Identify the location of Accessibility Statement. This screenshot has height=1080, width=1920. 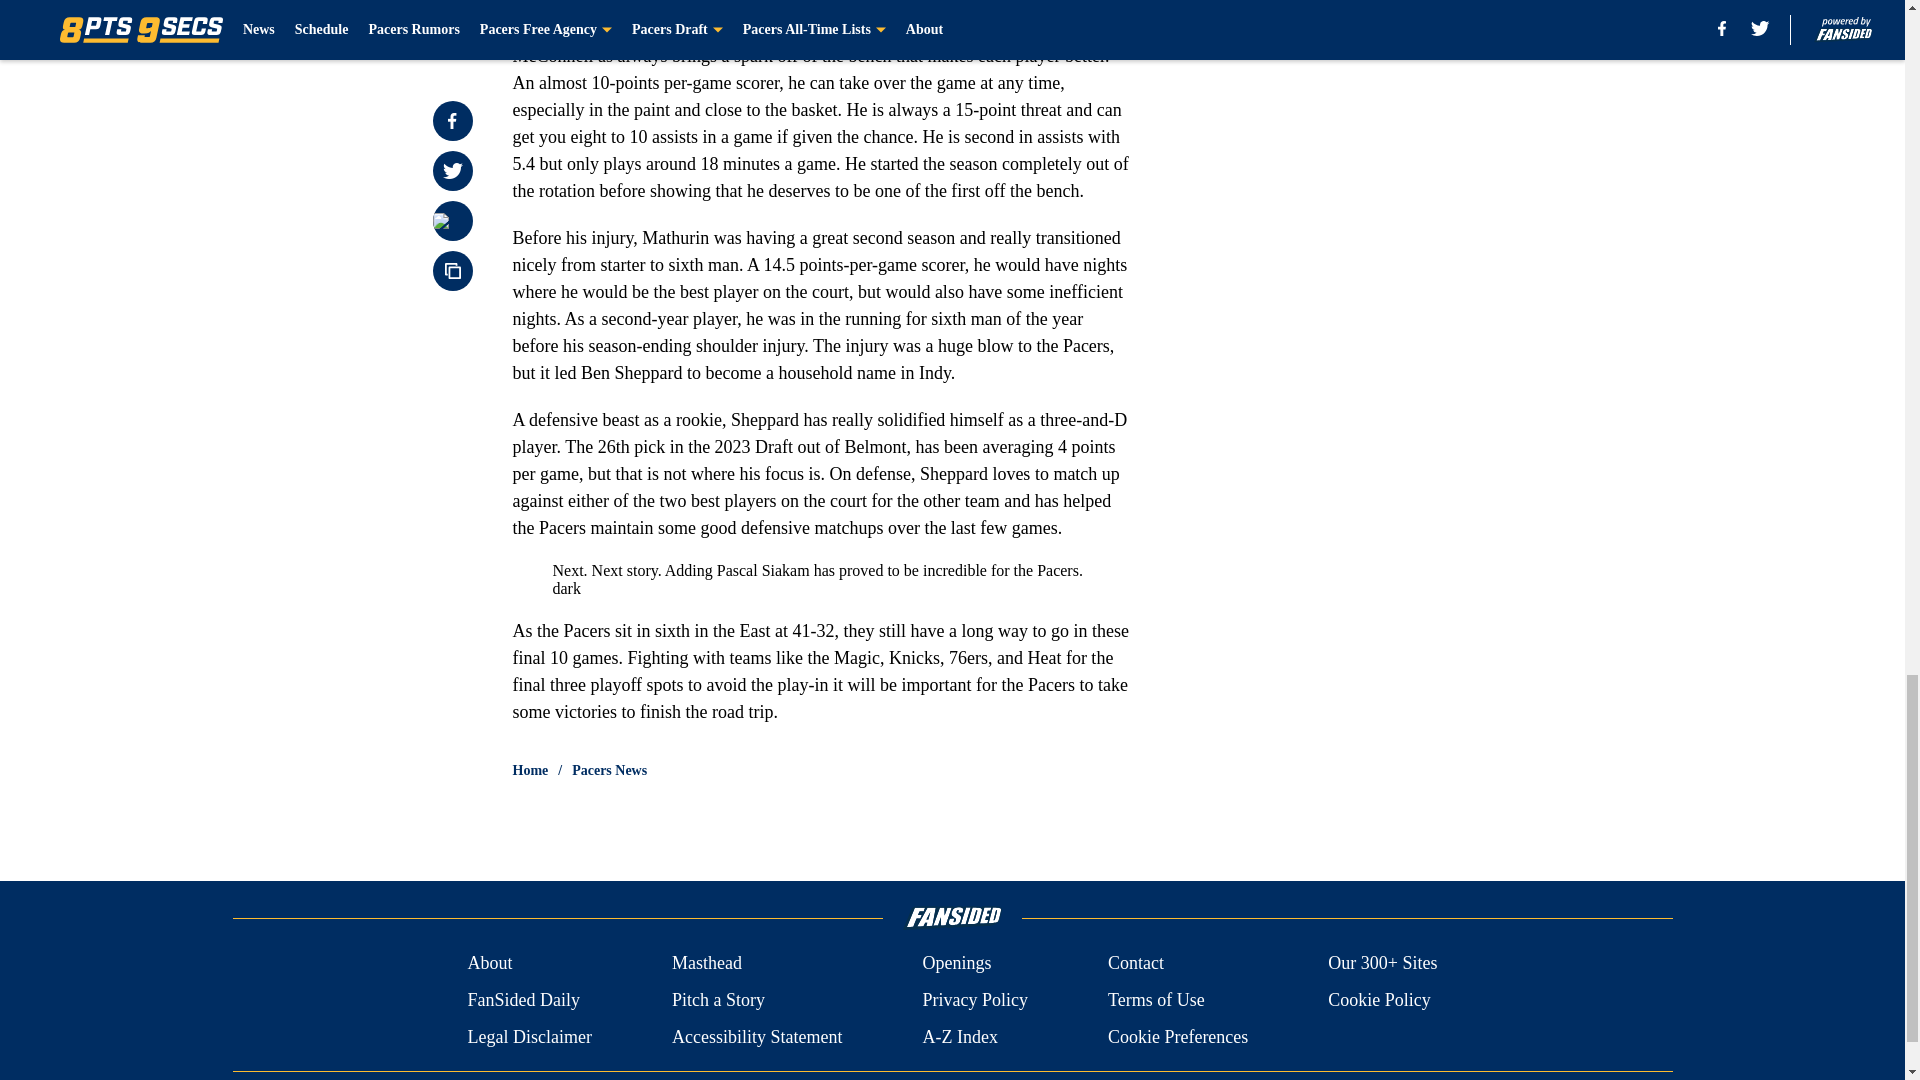
(757, 1036).